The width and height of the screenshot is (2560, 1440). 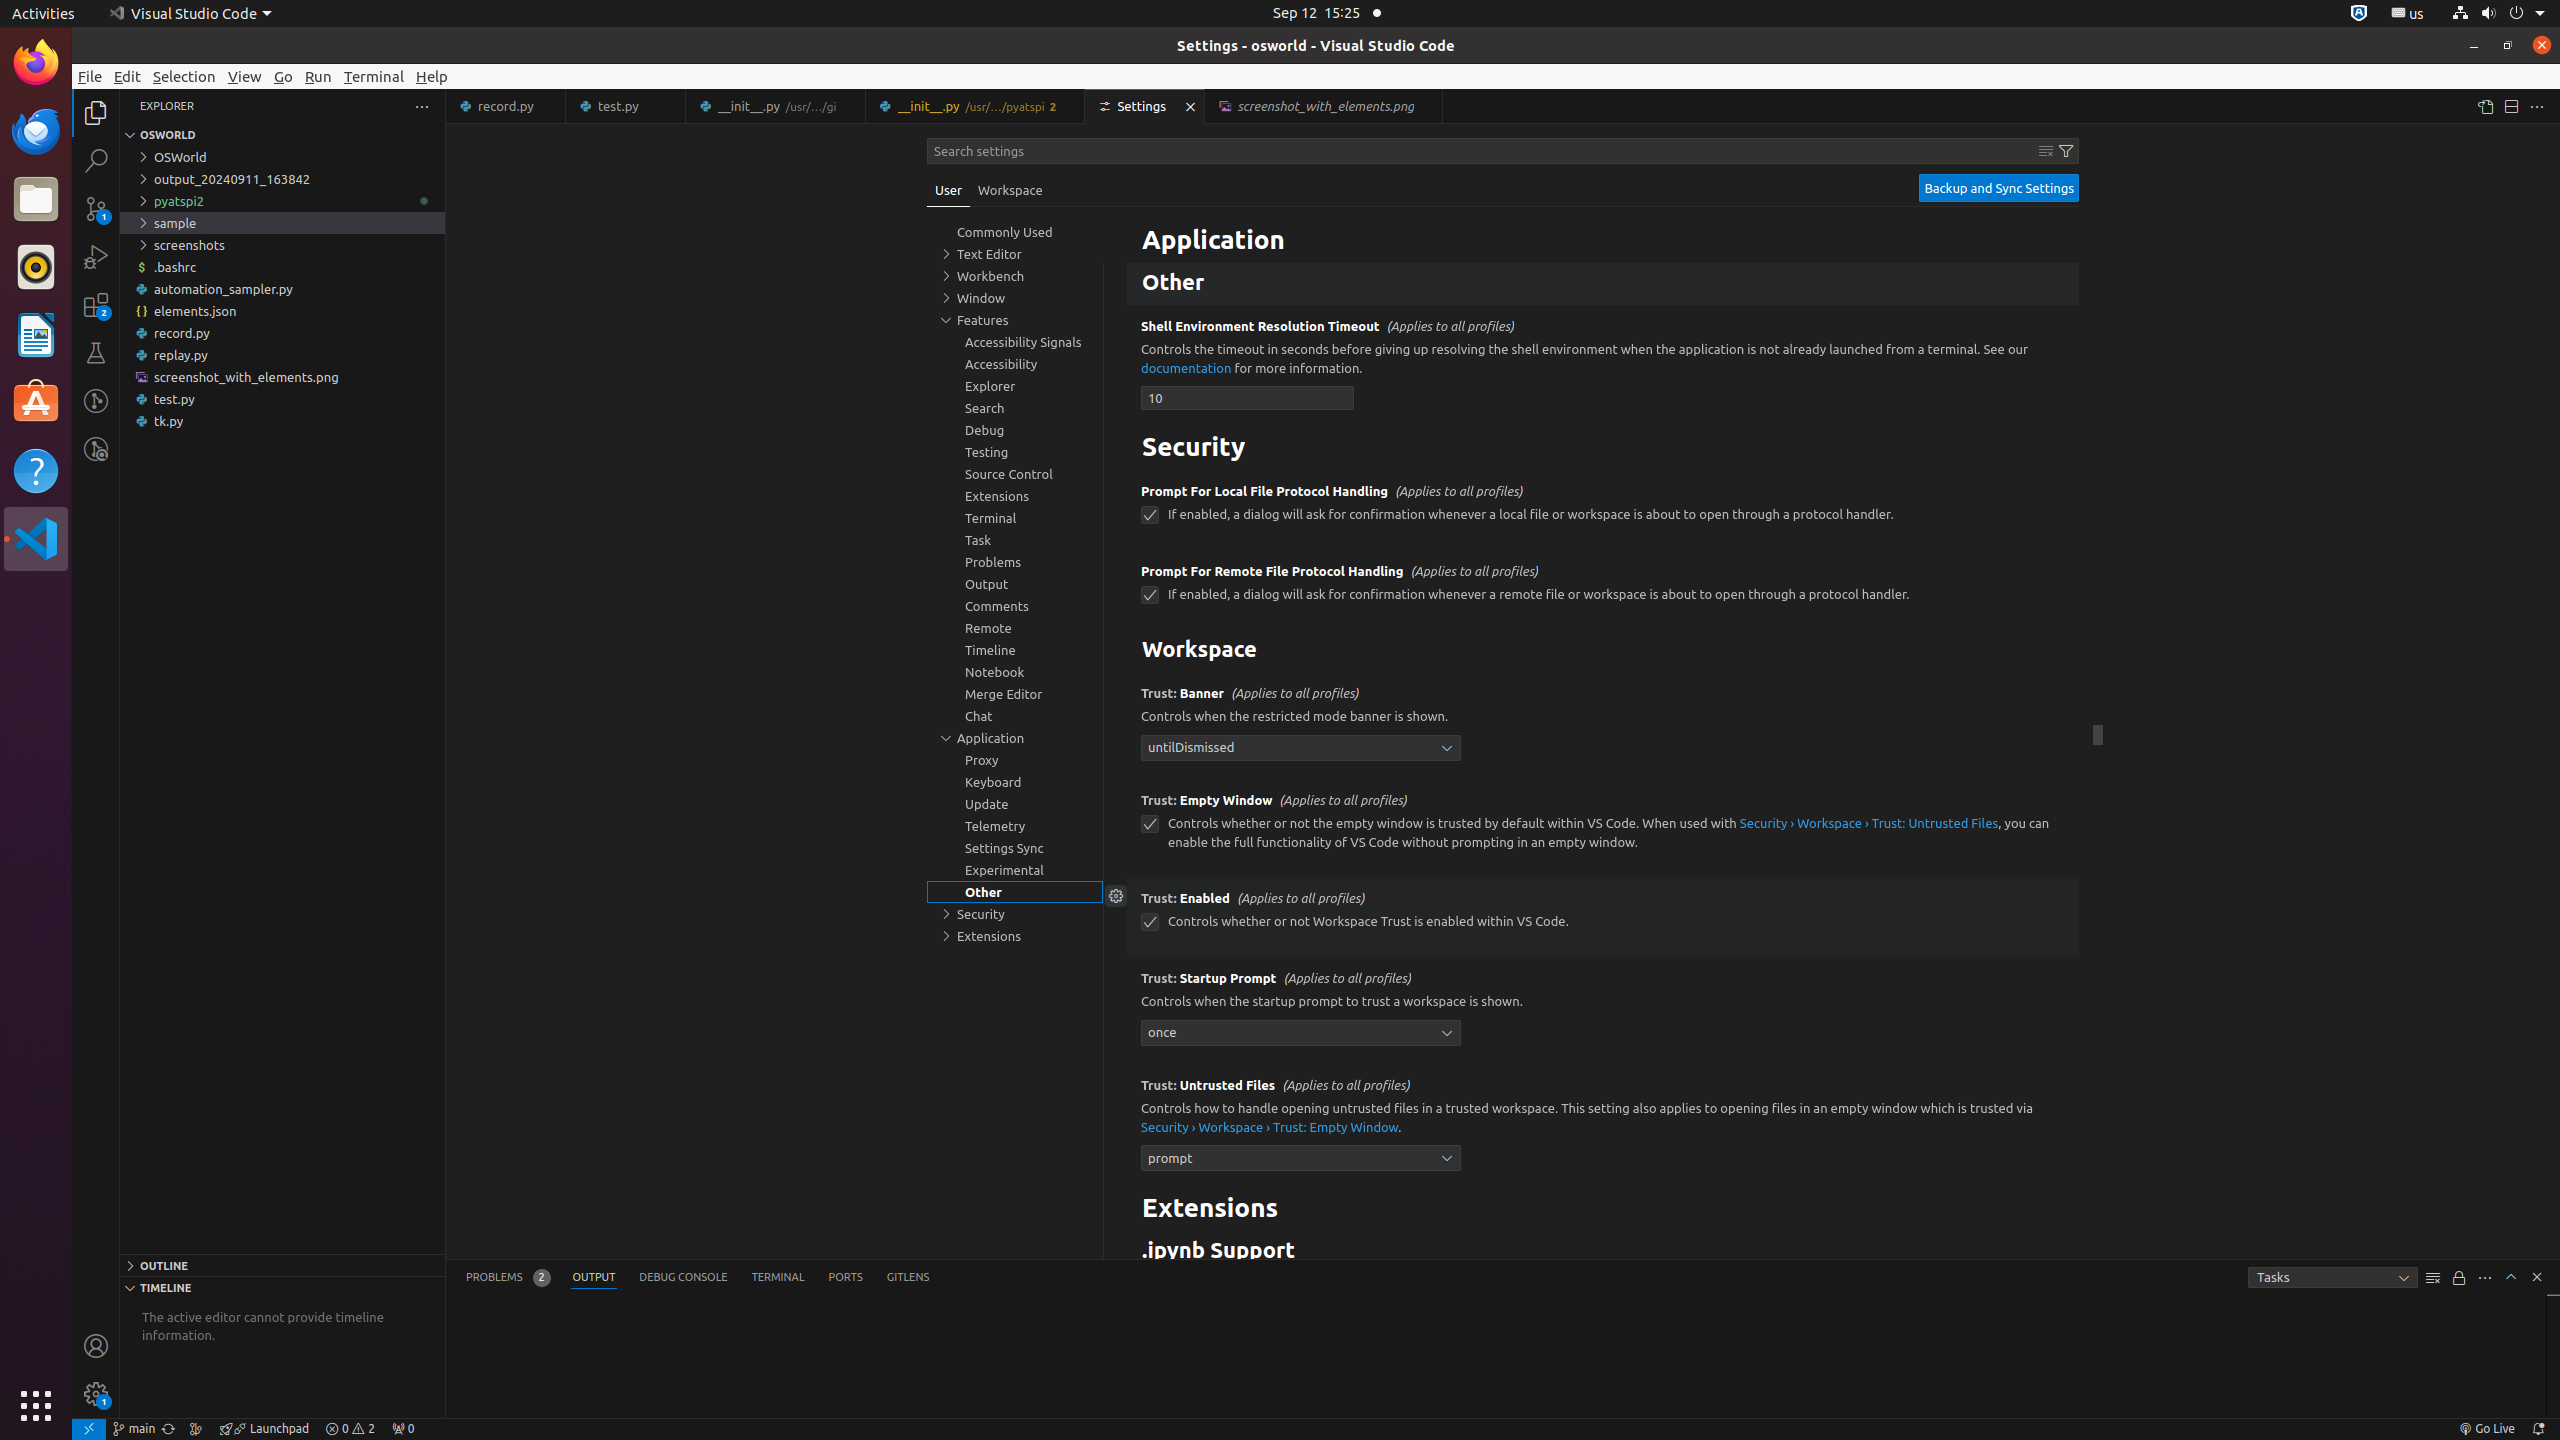 What do you see at coordinates (1015, 716) in the screenshot?
I see `Chat, group` at bounding box center [1015, 716].